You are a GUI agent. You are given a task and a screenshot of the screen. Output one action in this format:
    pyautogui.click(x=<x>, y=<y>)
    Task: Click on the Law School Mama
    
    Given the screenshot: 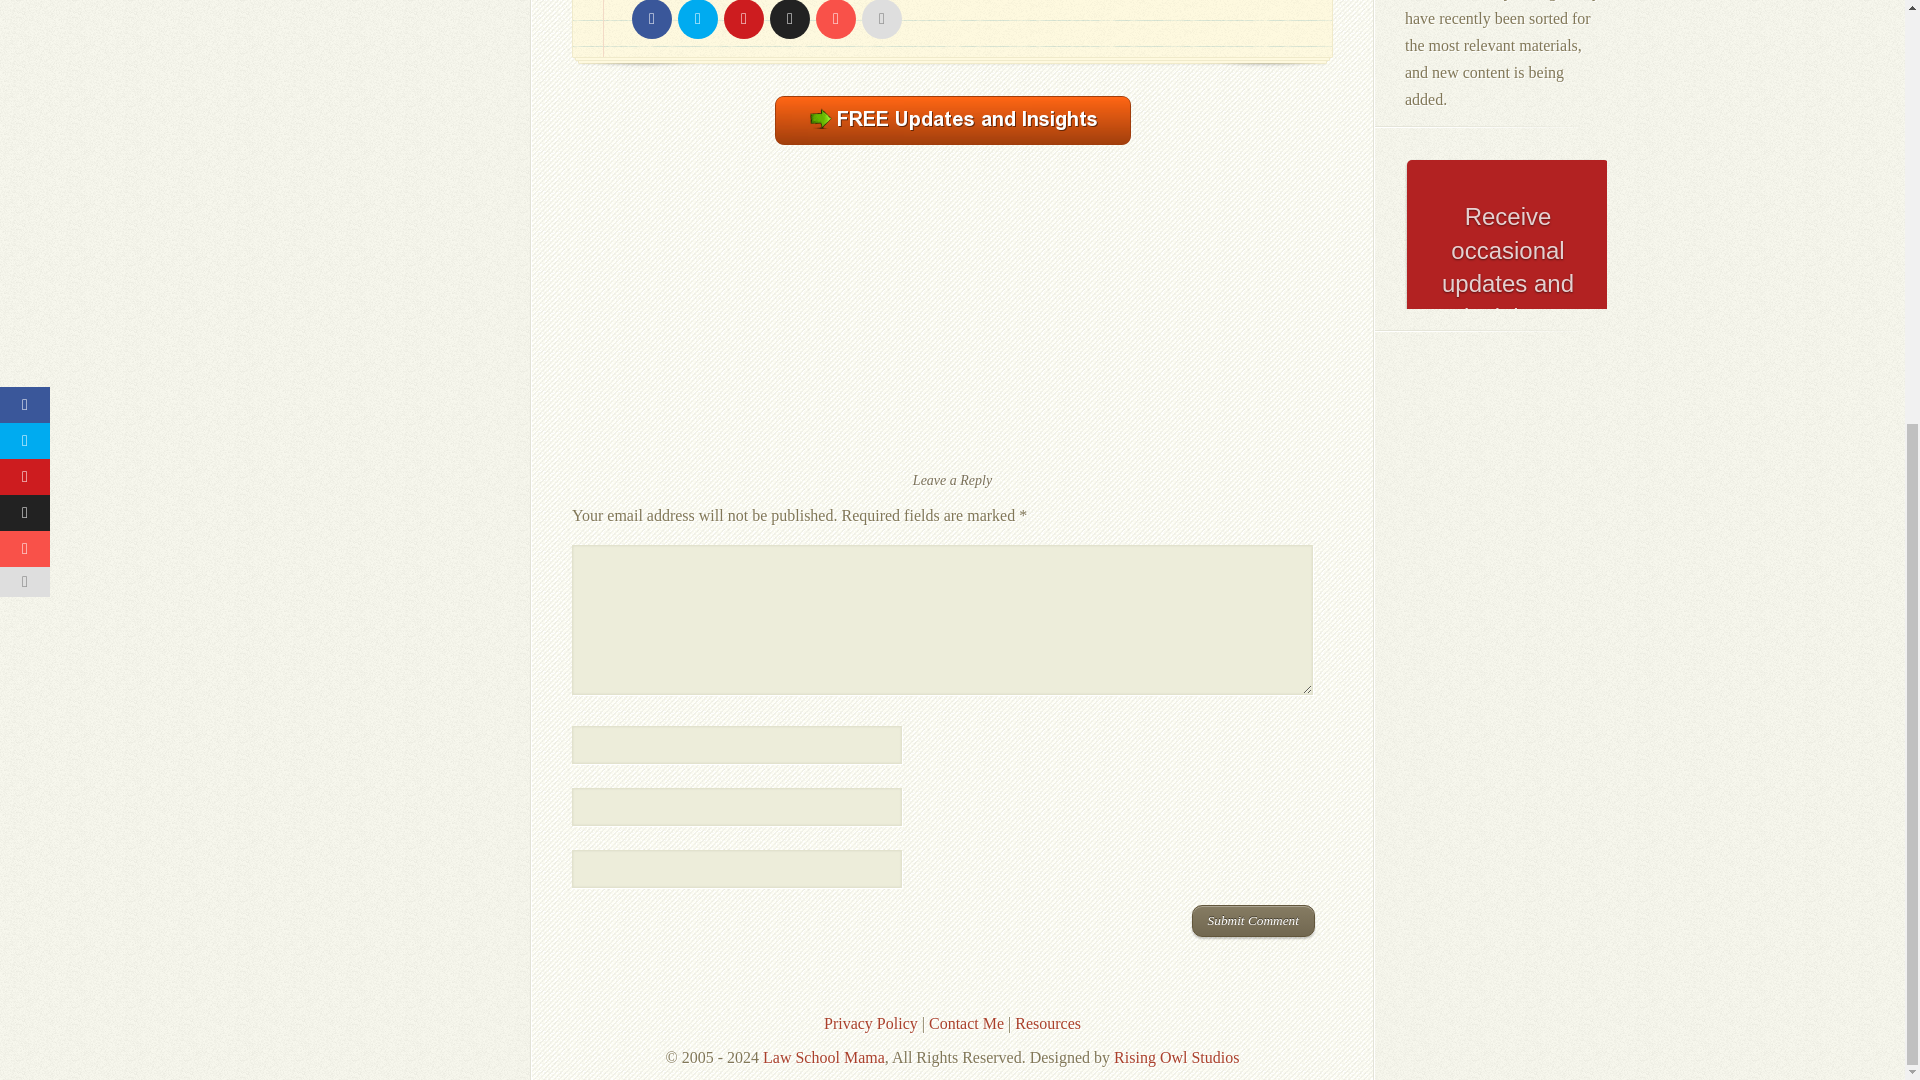 What is the action you would take?
    pyautogui.click(x=824, y=1056)
    